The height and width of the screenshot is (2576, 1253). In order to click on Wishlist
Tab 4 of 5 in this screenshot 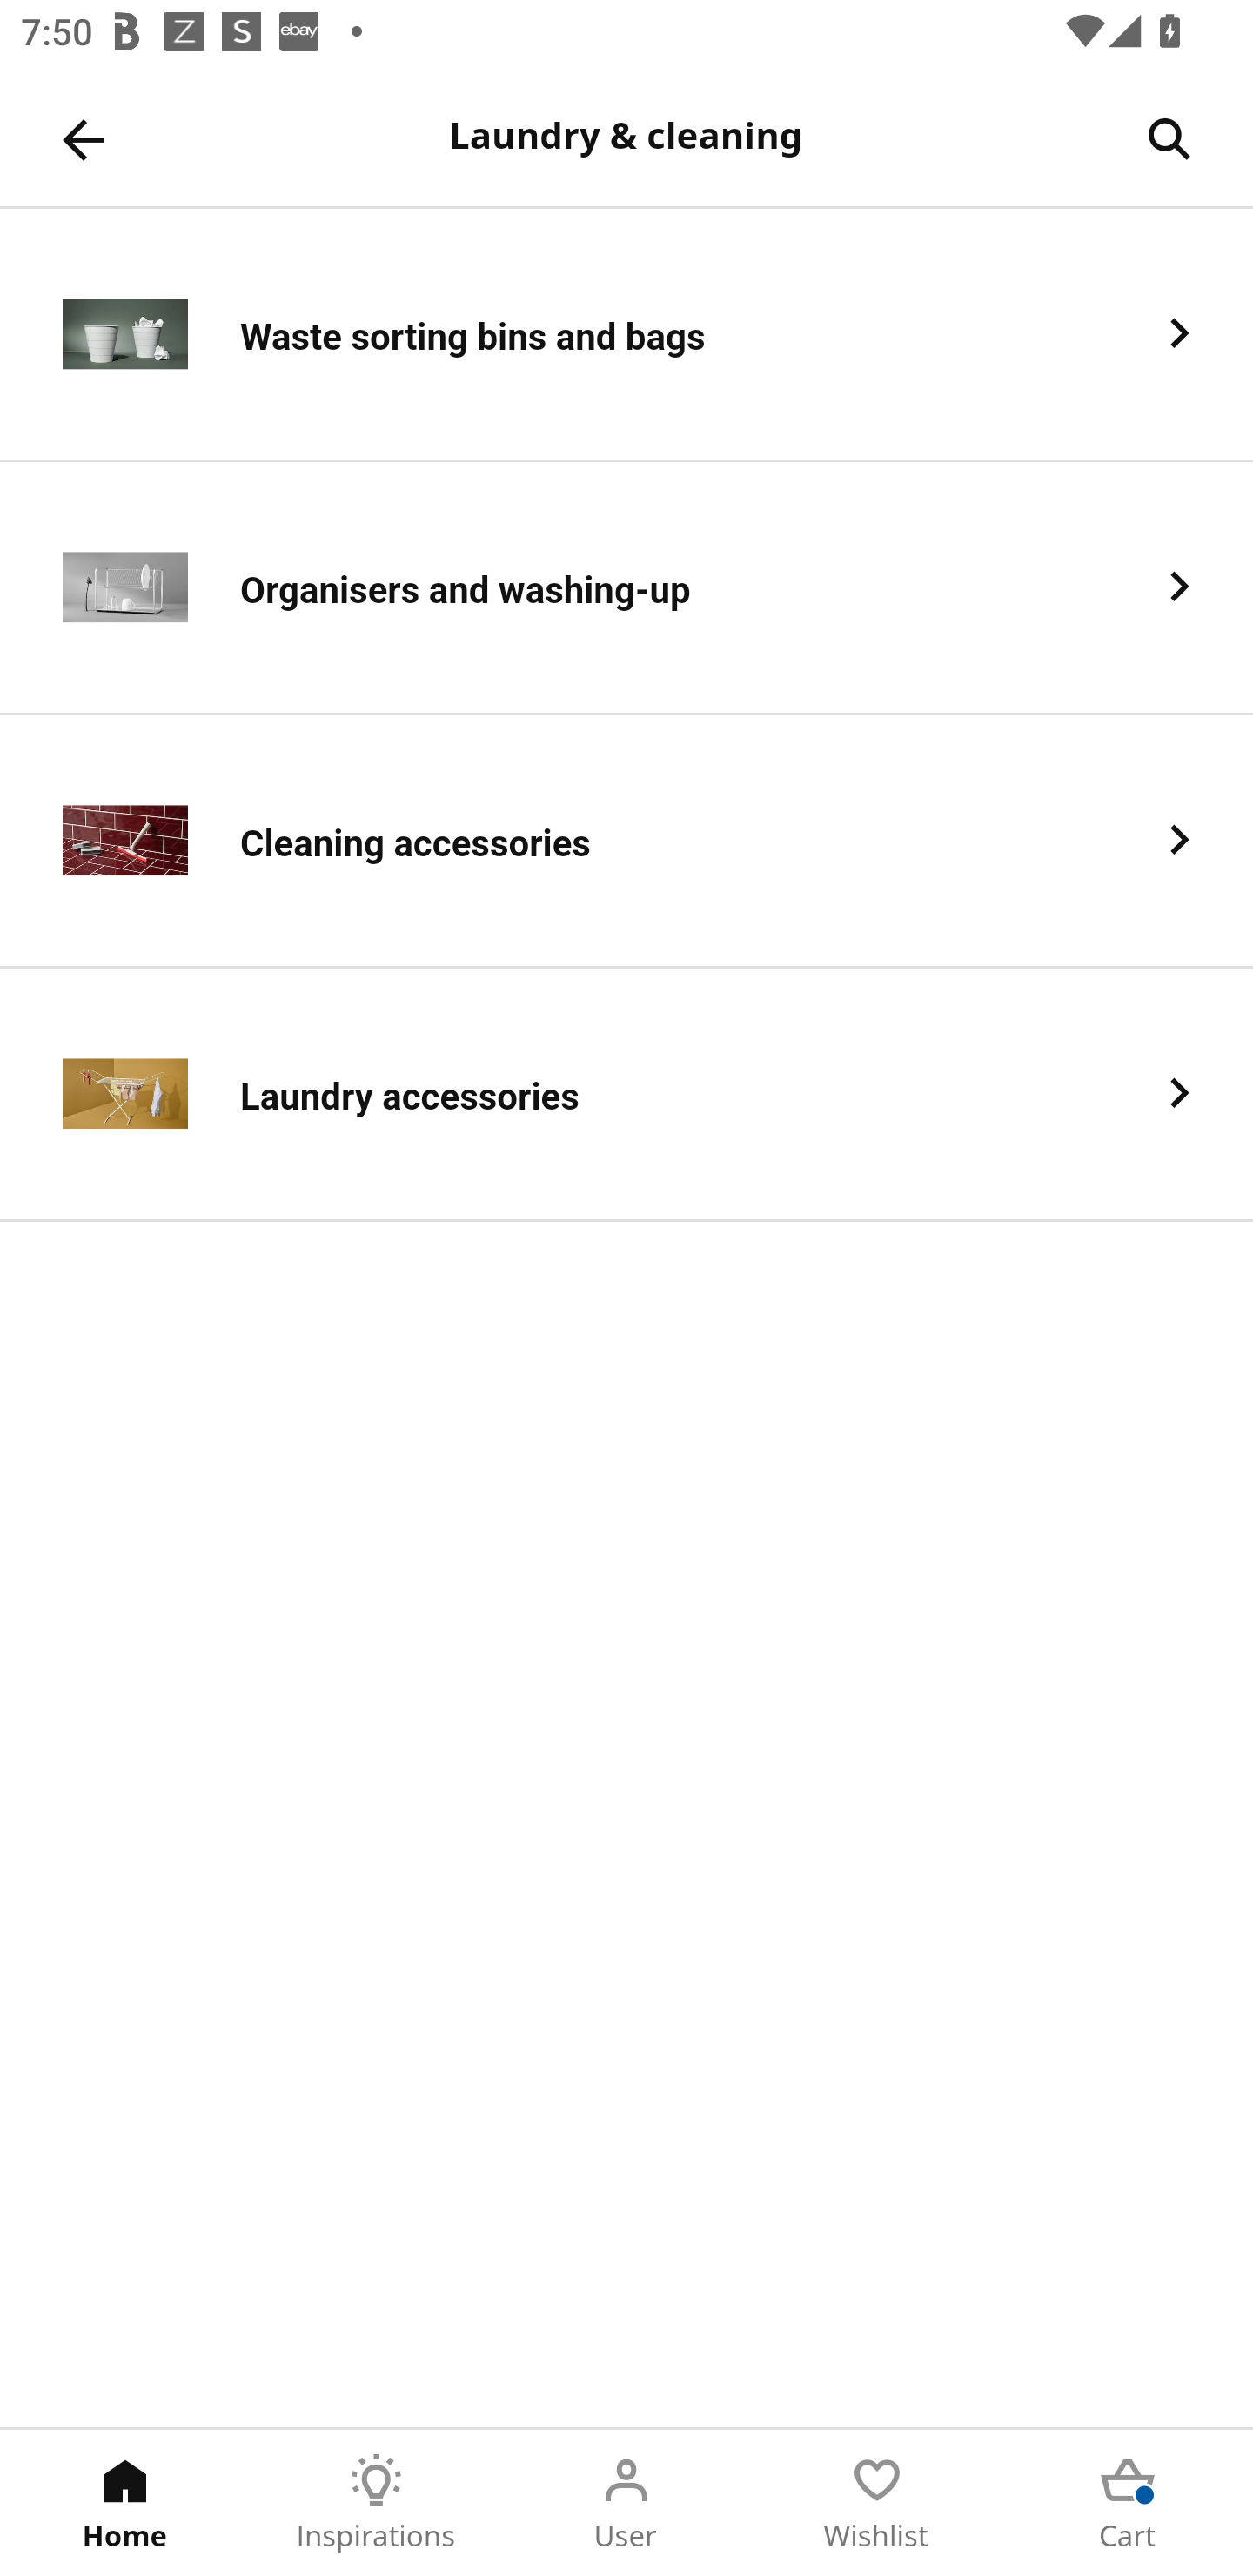, I will do `click(877, 2503)`.